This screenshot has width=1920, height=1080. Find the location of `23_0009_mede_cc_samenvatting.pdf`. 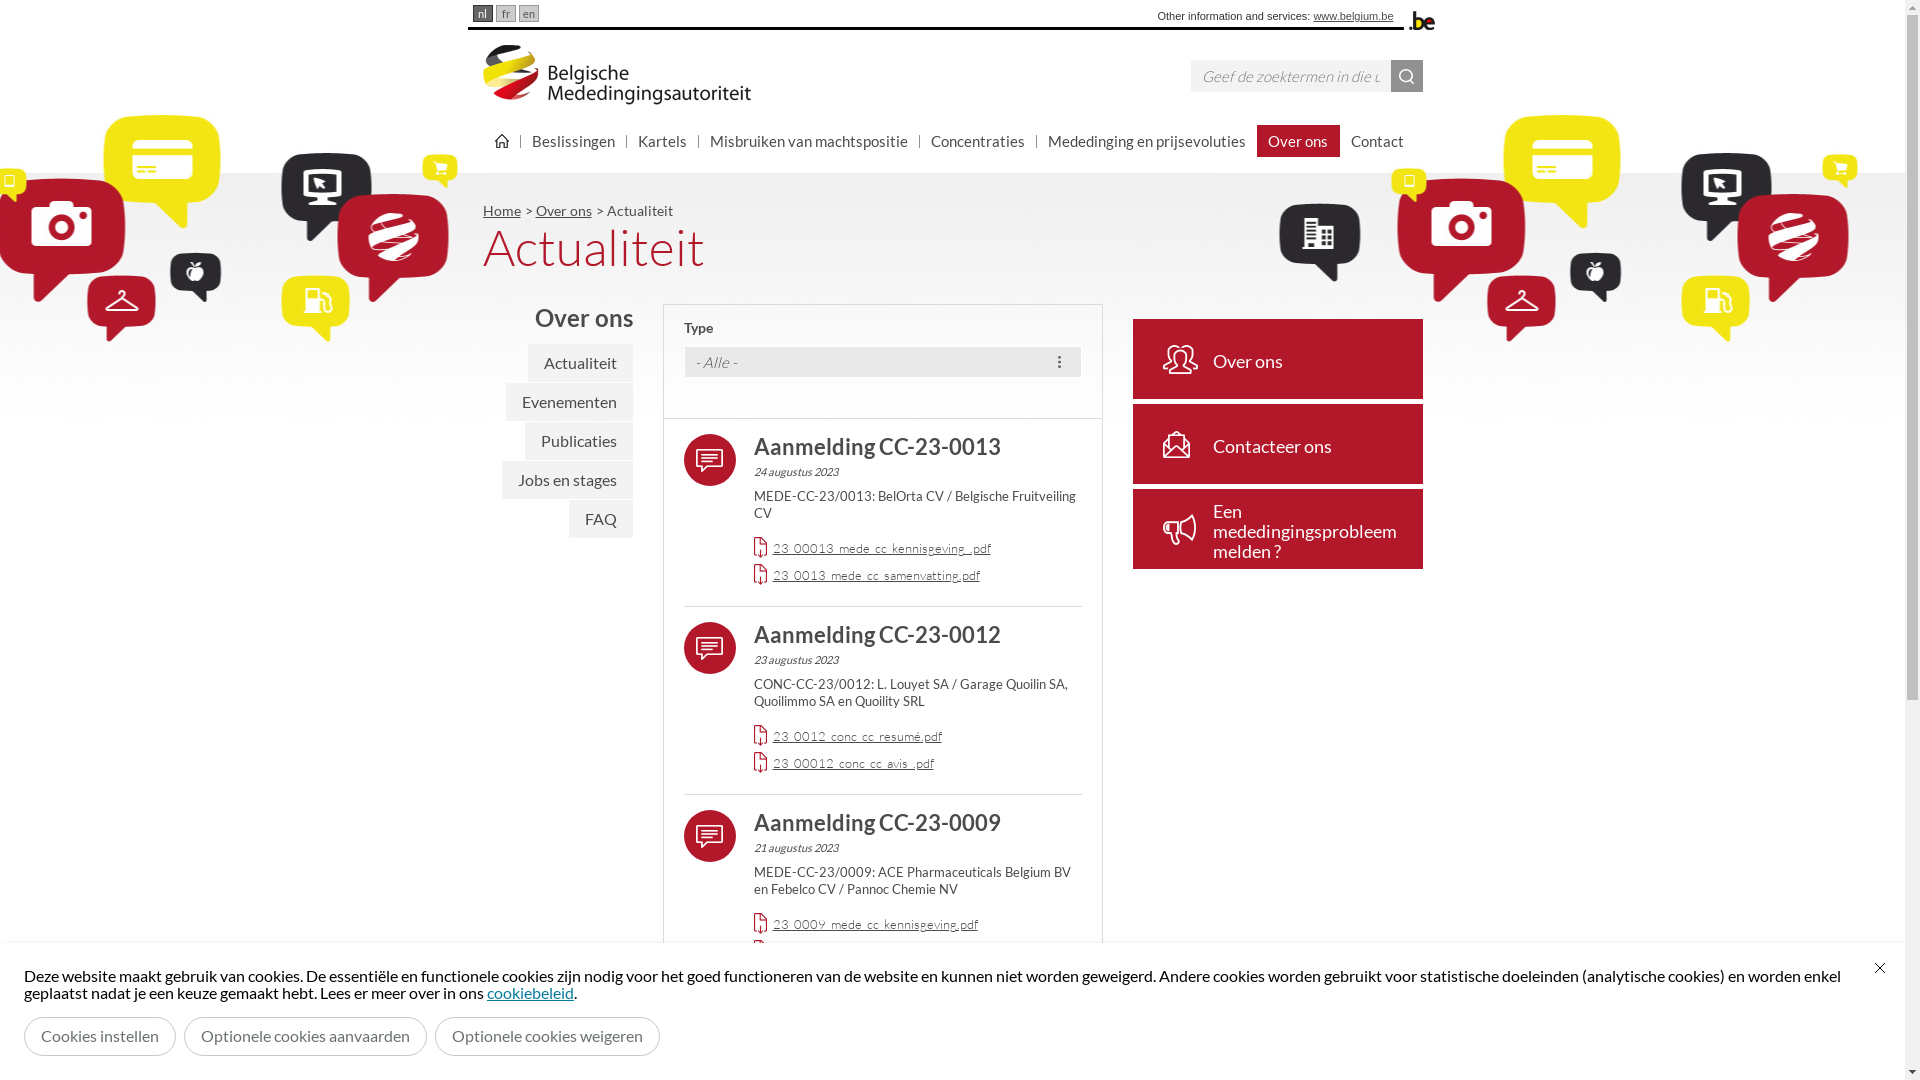

23_0009_mede_cc_samenvatting.pdf is located at coordinates (876, 951).